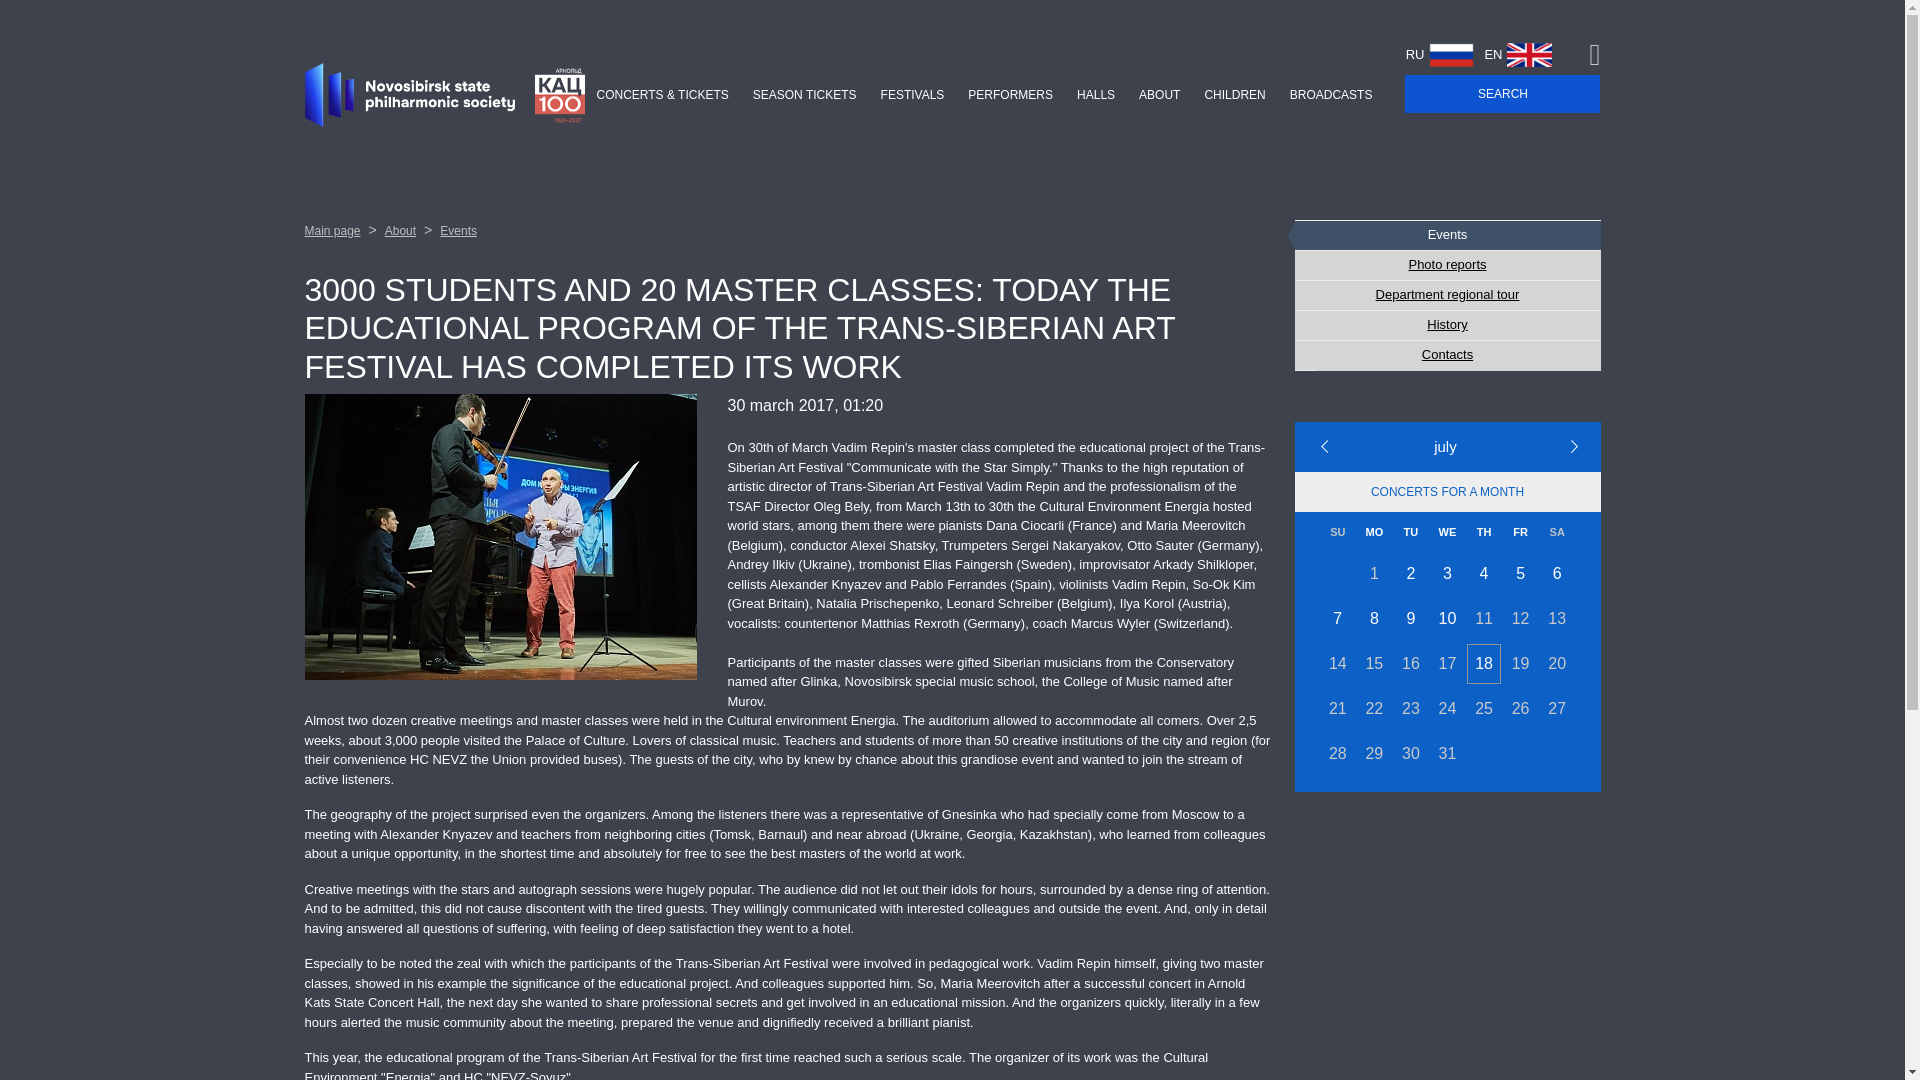  What do you see at coordinates (1446, 294) in the screenshot?
I see `Department regional tour` at bounding box center [1446, 294].